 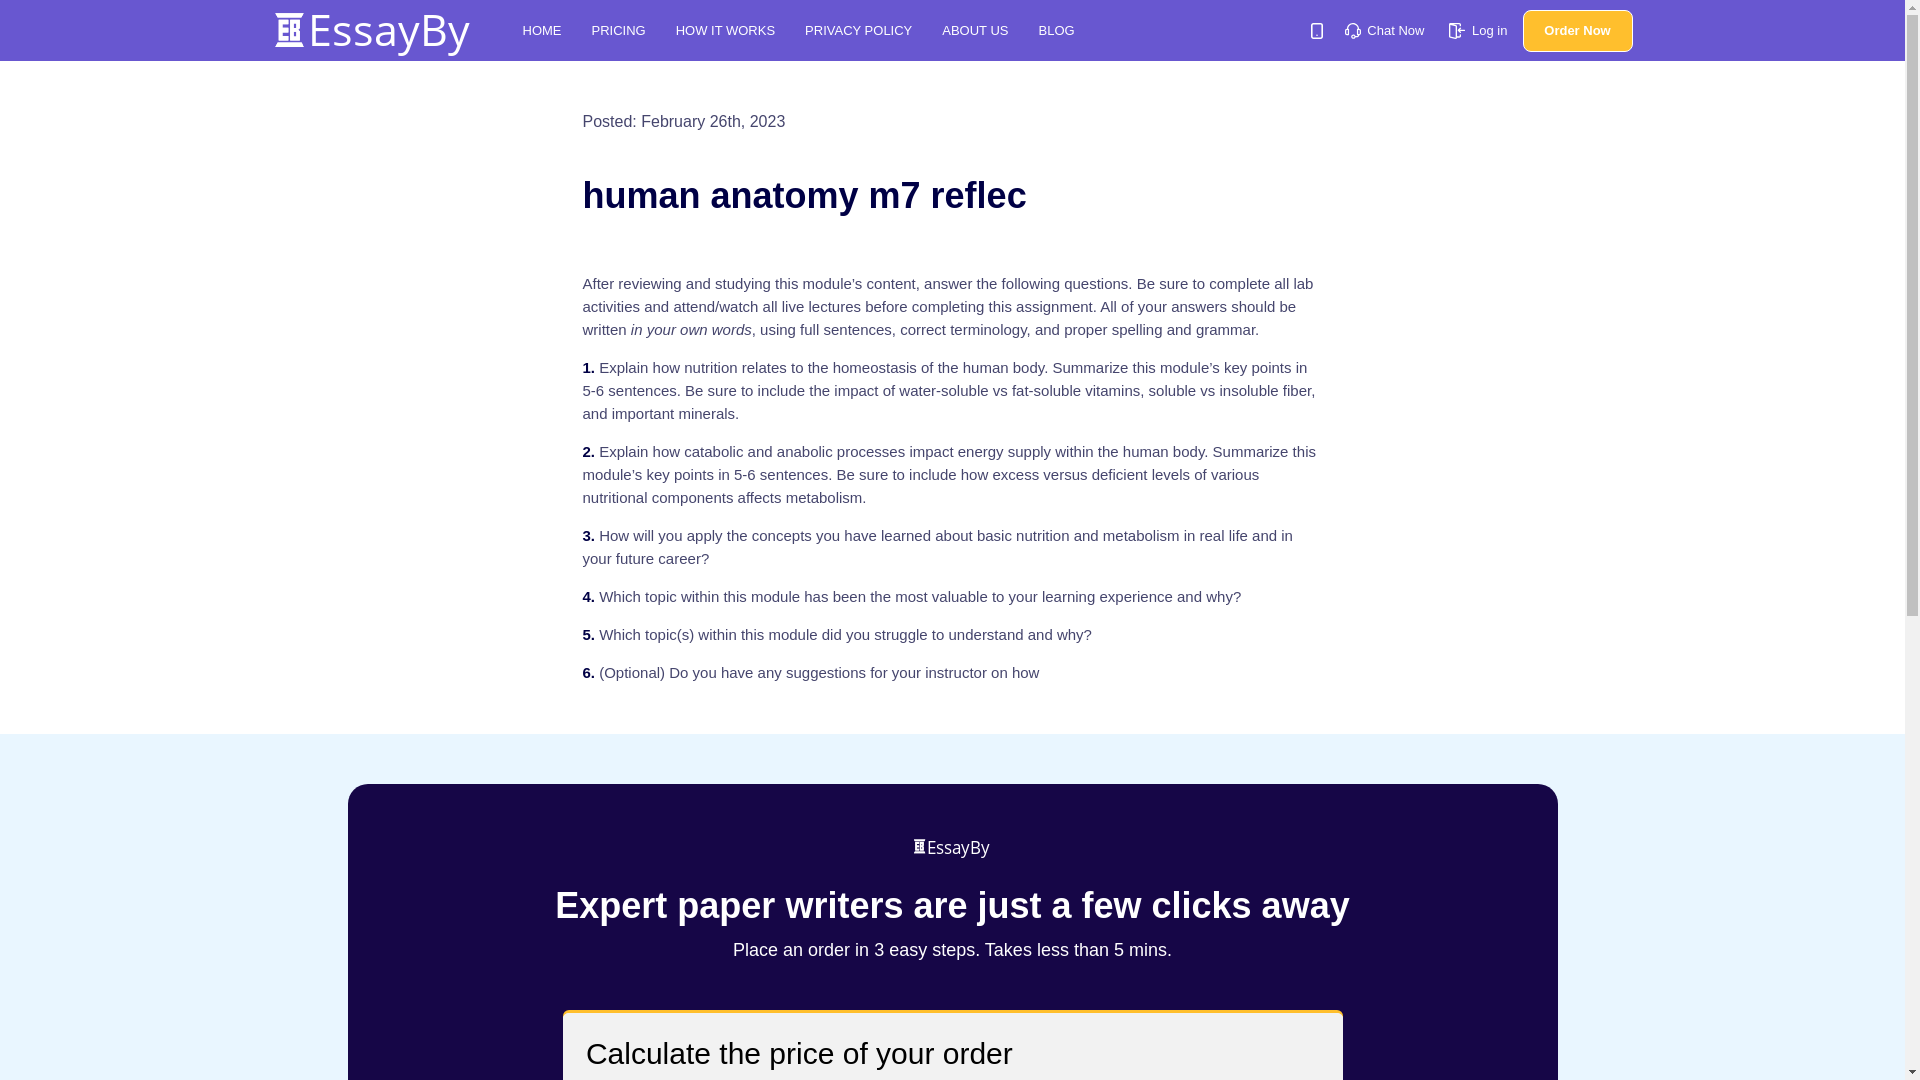 I want to click on Order Now, so click(x=1577, y=30).